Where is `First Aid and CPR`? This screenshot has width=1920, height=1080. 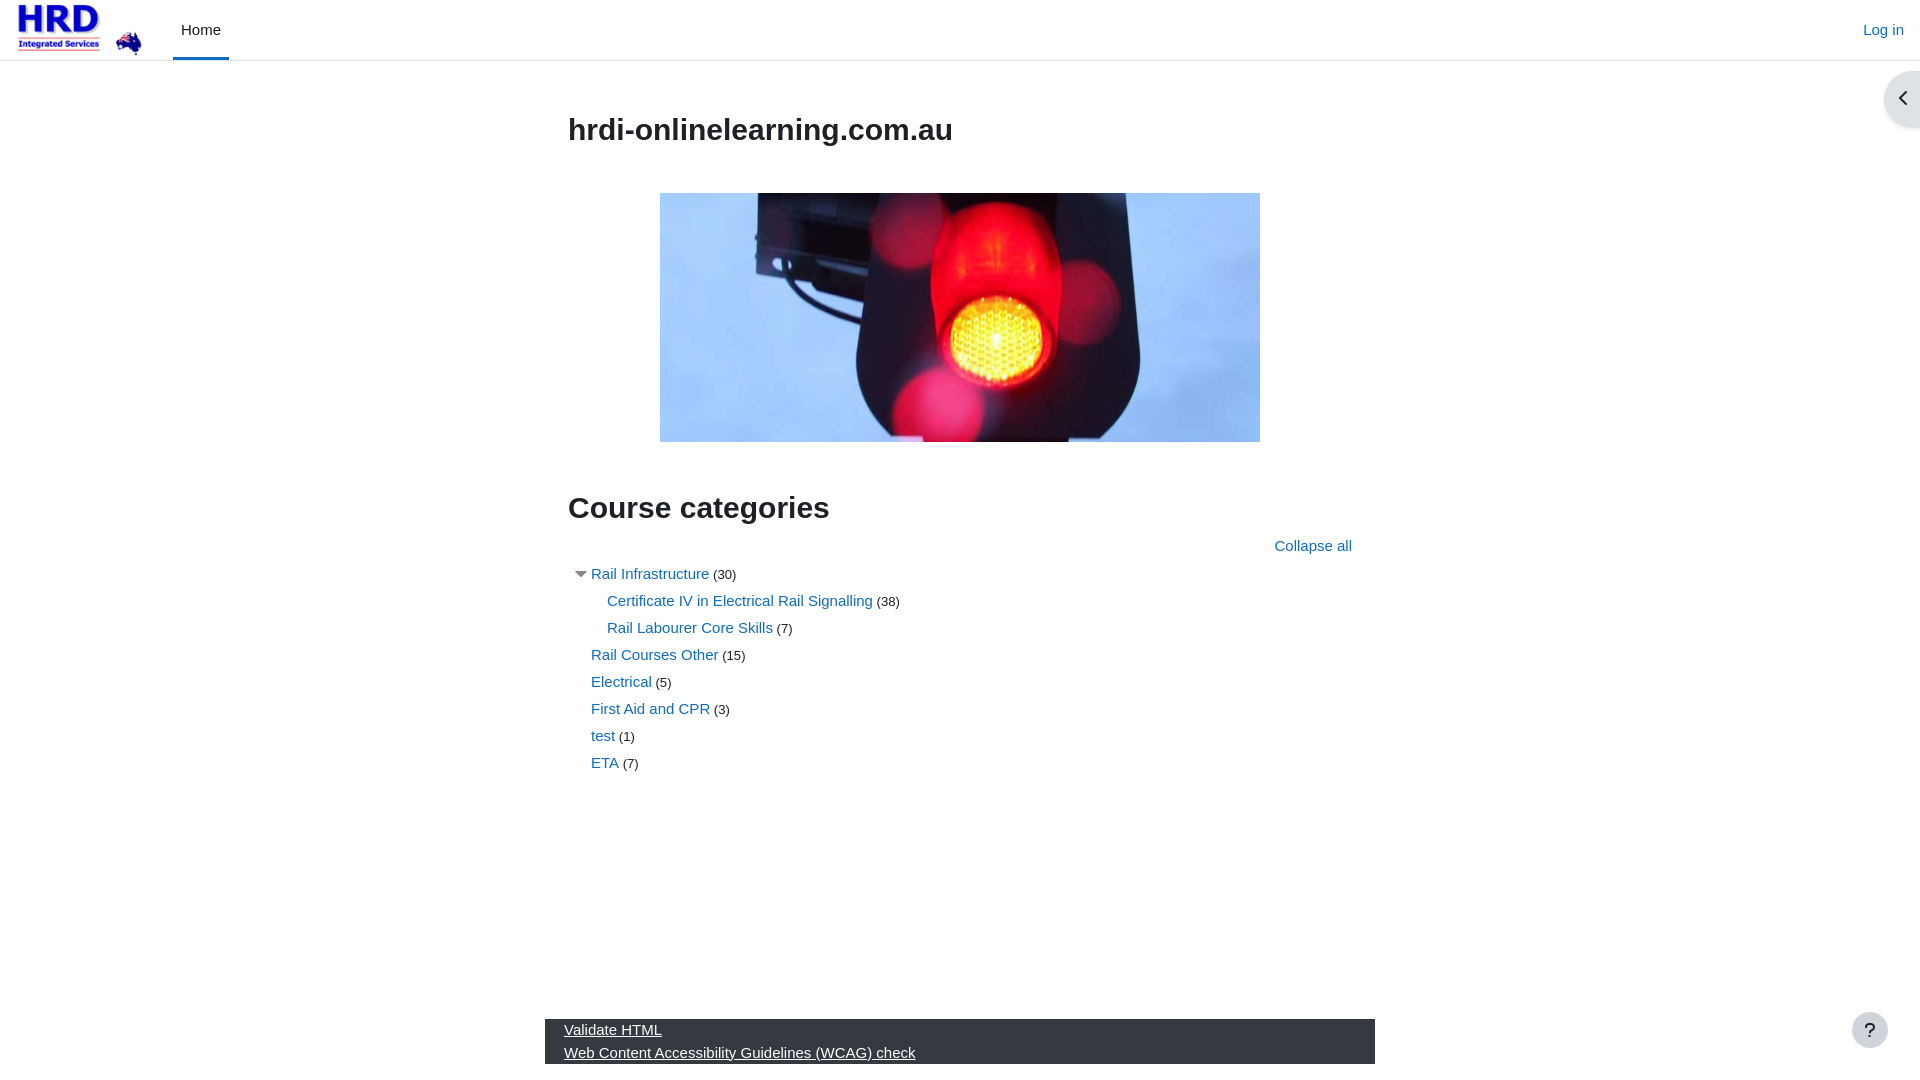 First Aid and CPR is located at coordinates (650, 708).